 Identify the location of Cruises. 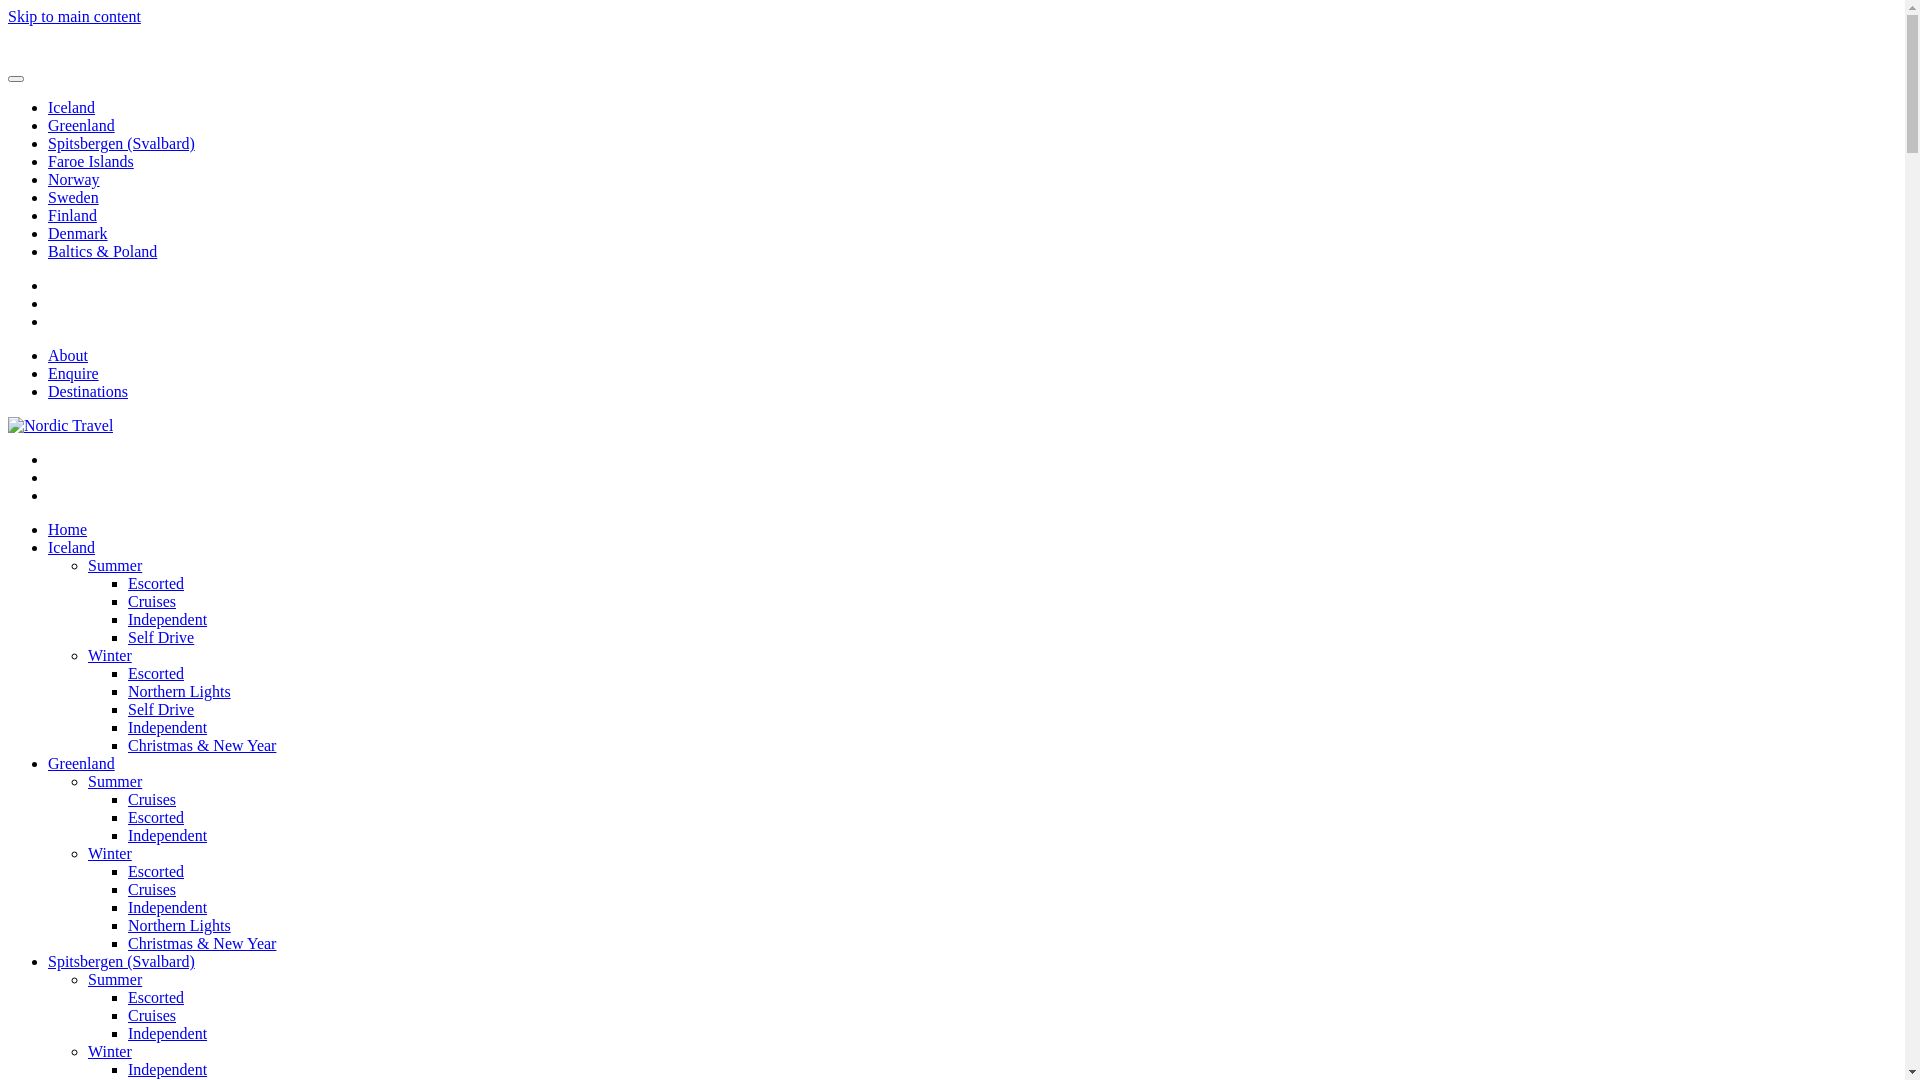
(152, 1016).